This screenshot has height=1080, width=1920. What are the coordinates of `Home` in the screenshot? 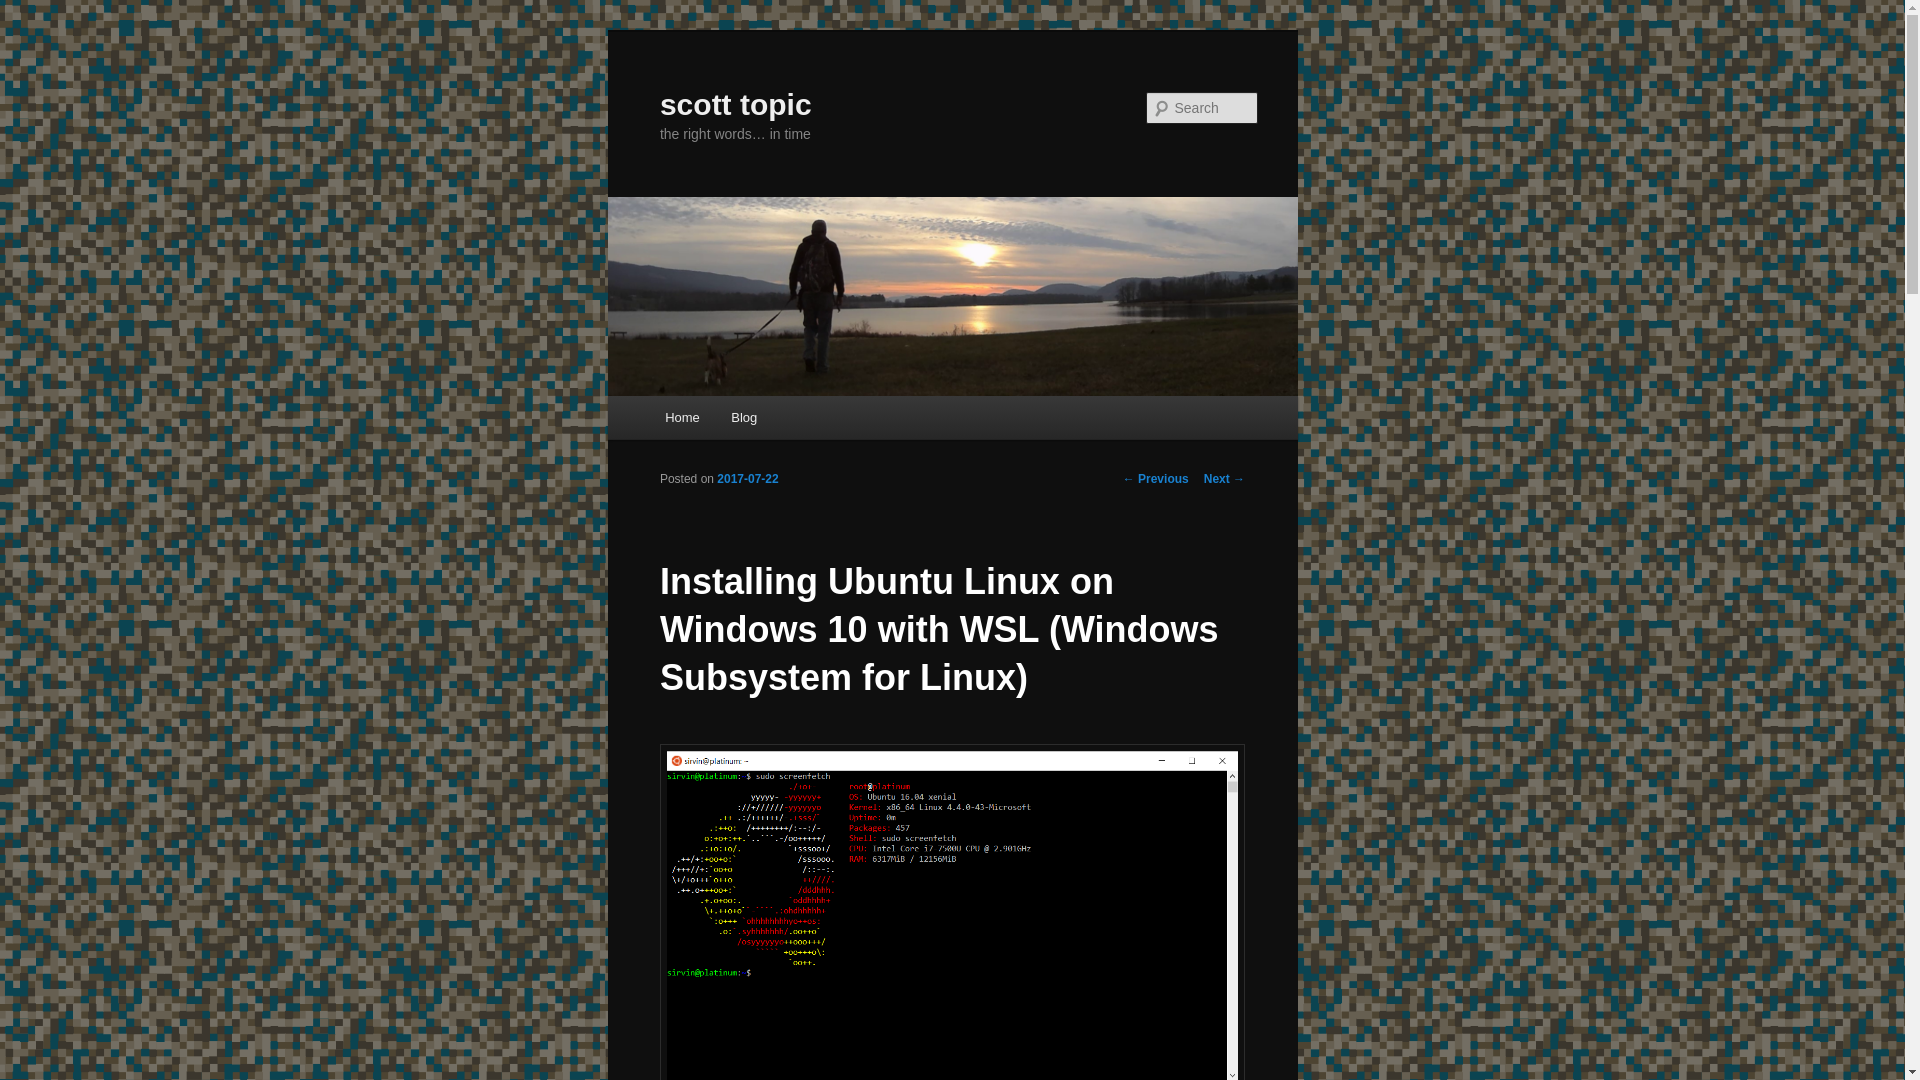 It's located at (681, 417).